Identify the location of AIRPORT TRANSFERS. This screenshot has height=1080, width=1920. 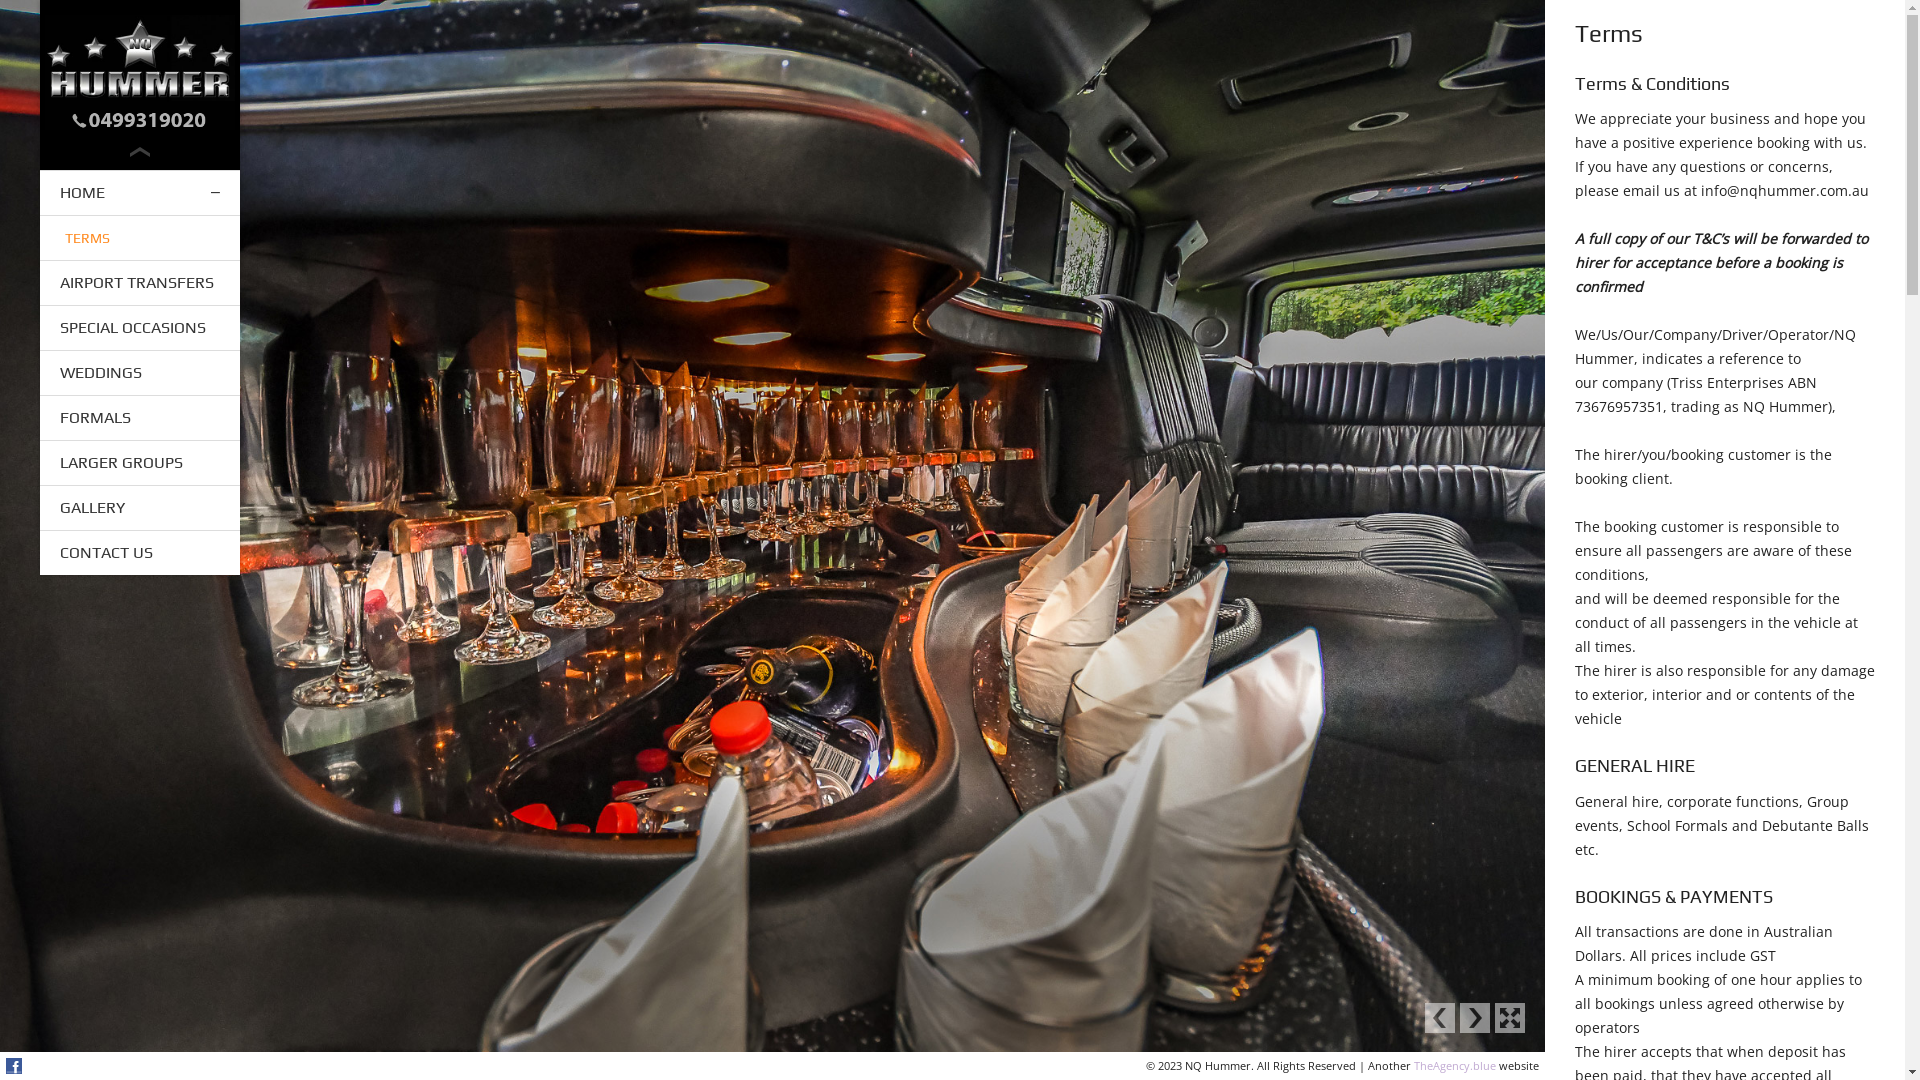
(140, 283).